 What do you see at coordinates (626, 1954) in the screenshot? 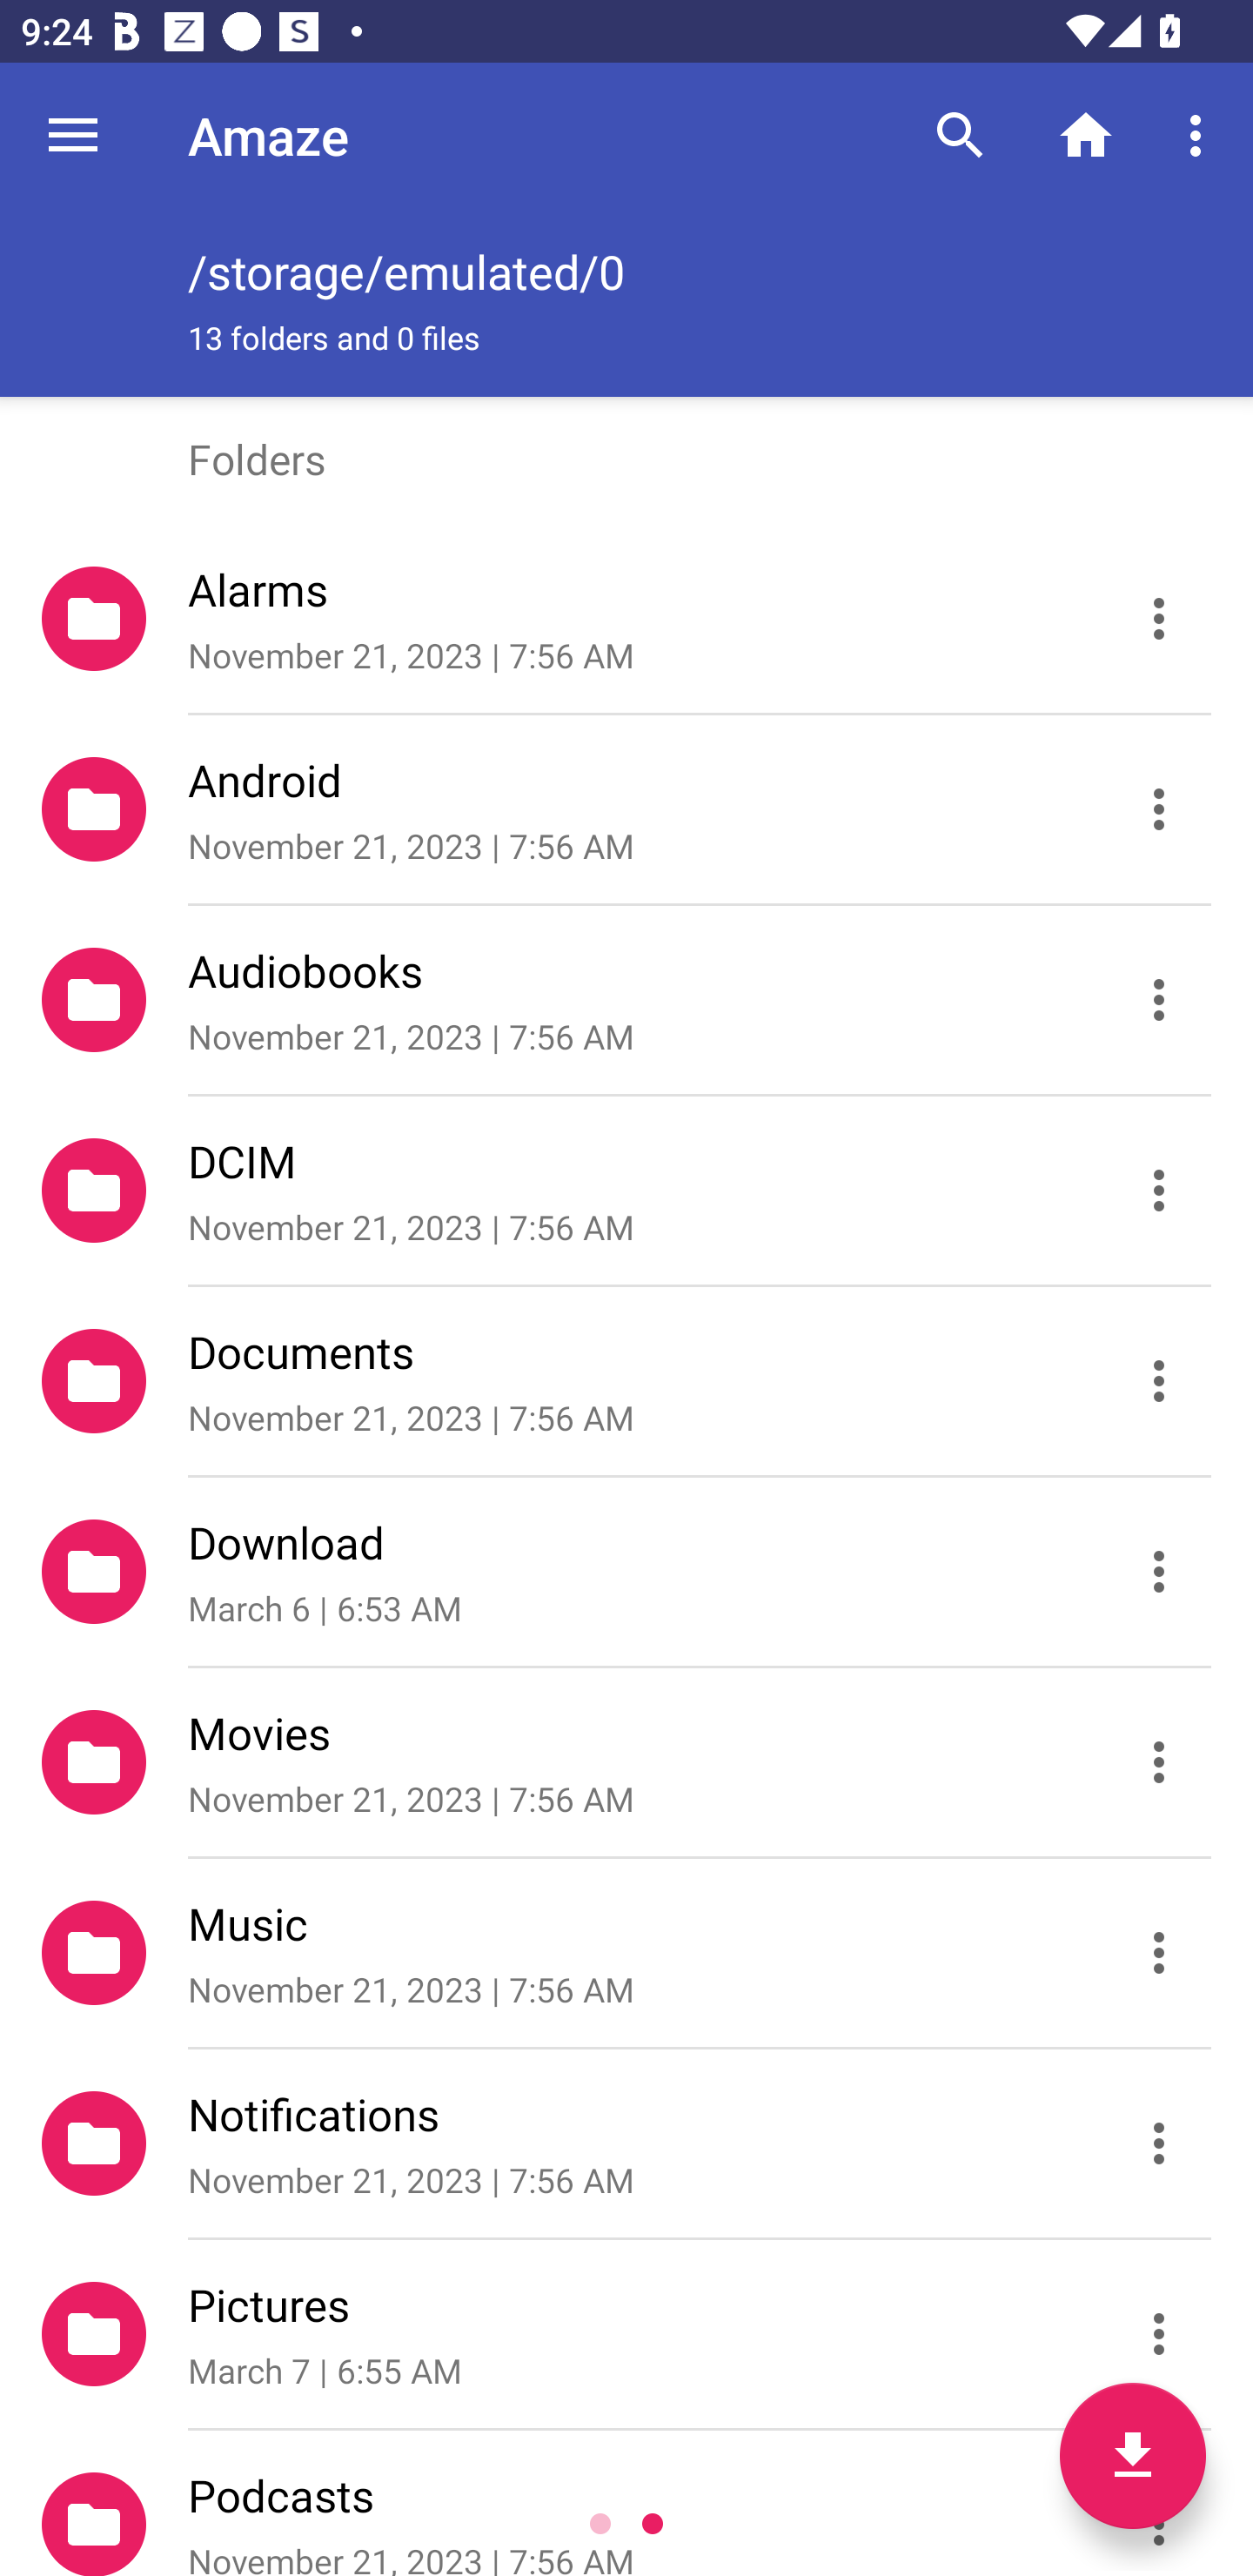
I see `Music November 21, 2023 | 7:56 AM` at bounding box center [626, 1954].